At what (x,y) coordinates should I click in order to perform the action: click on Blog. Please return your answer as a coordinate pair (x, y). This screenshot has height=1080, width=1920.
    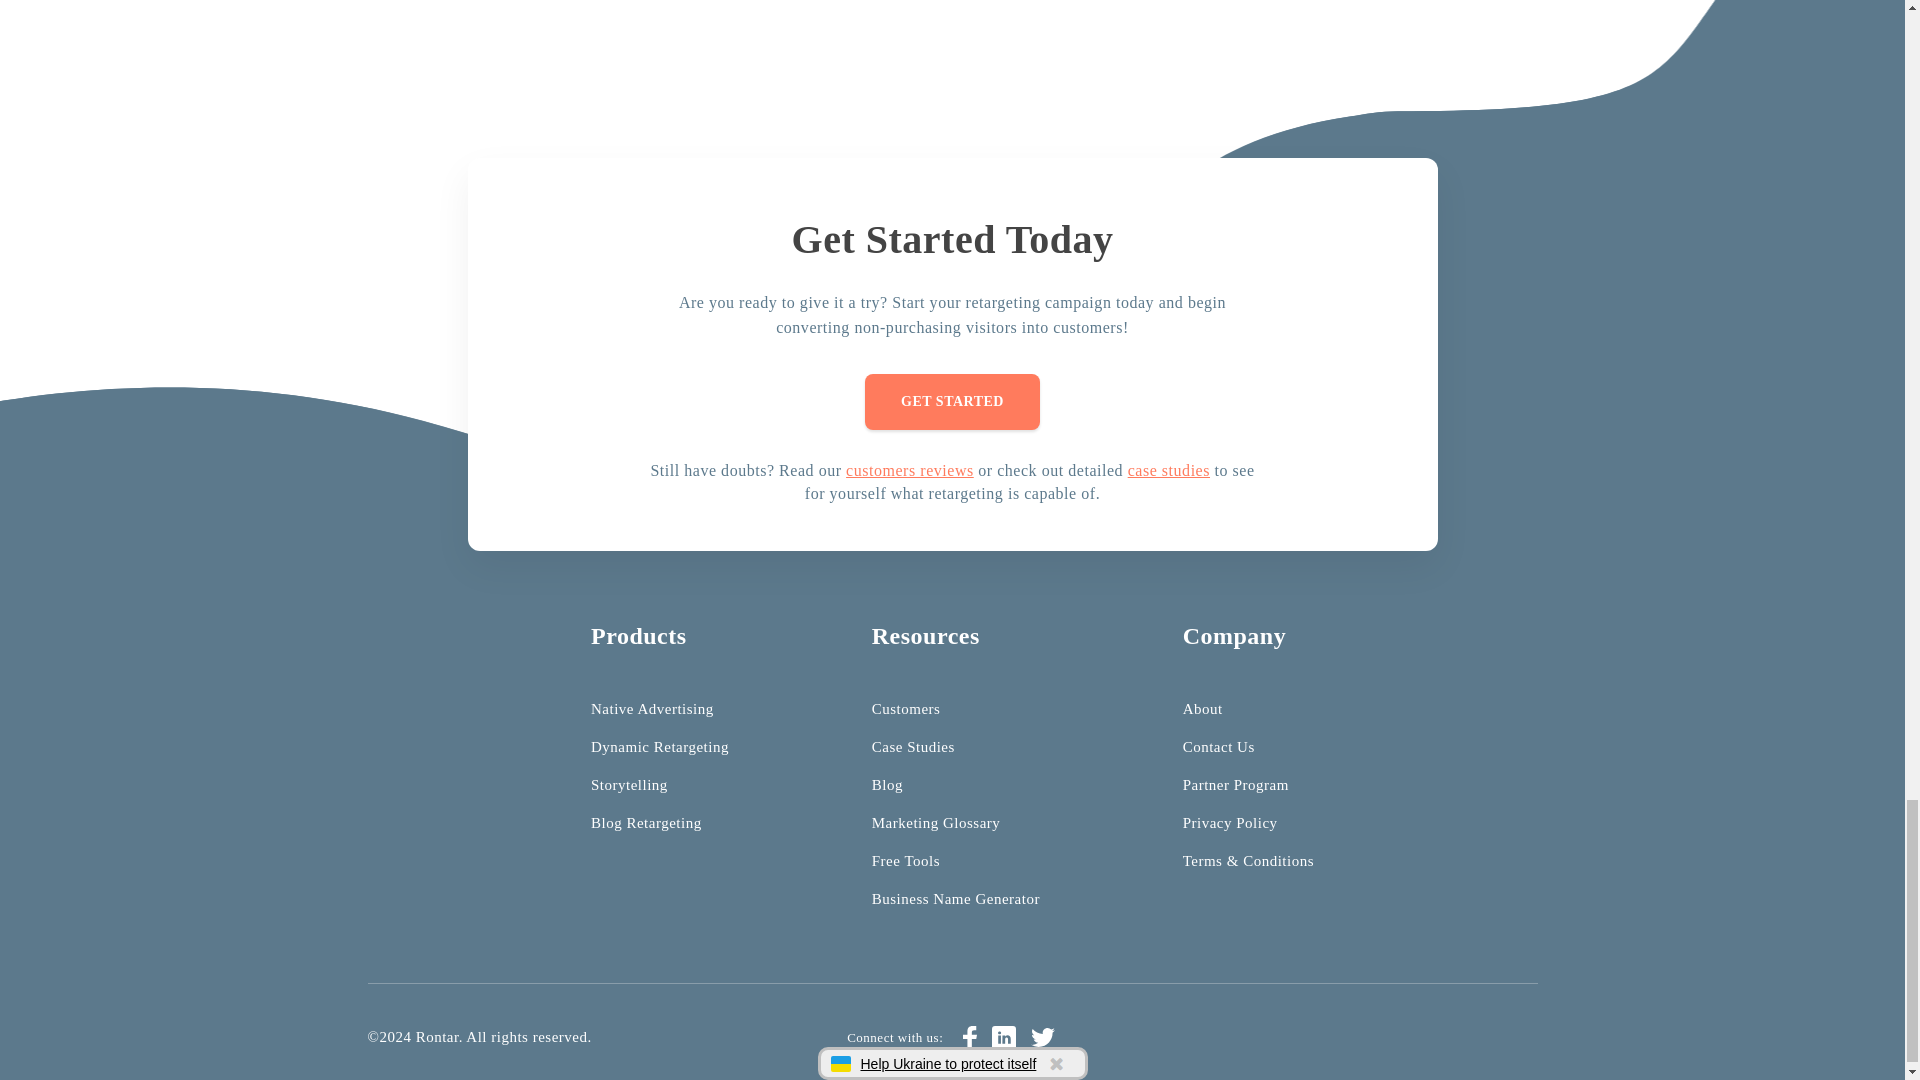
    Looking at the image, I should click on (886, 784).